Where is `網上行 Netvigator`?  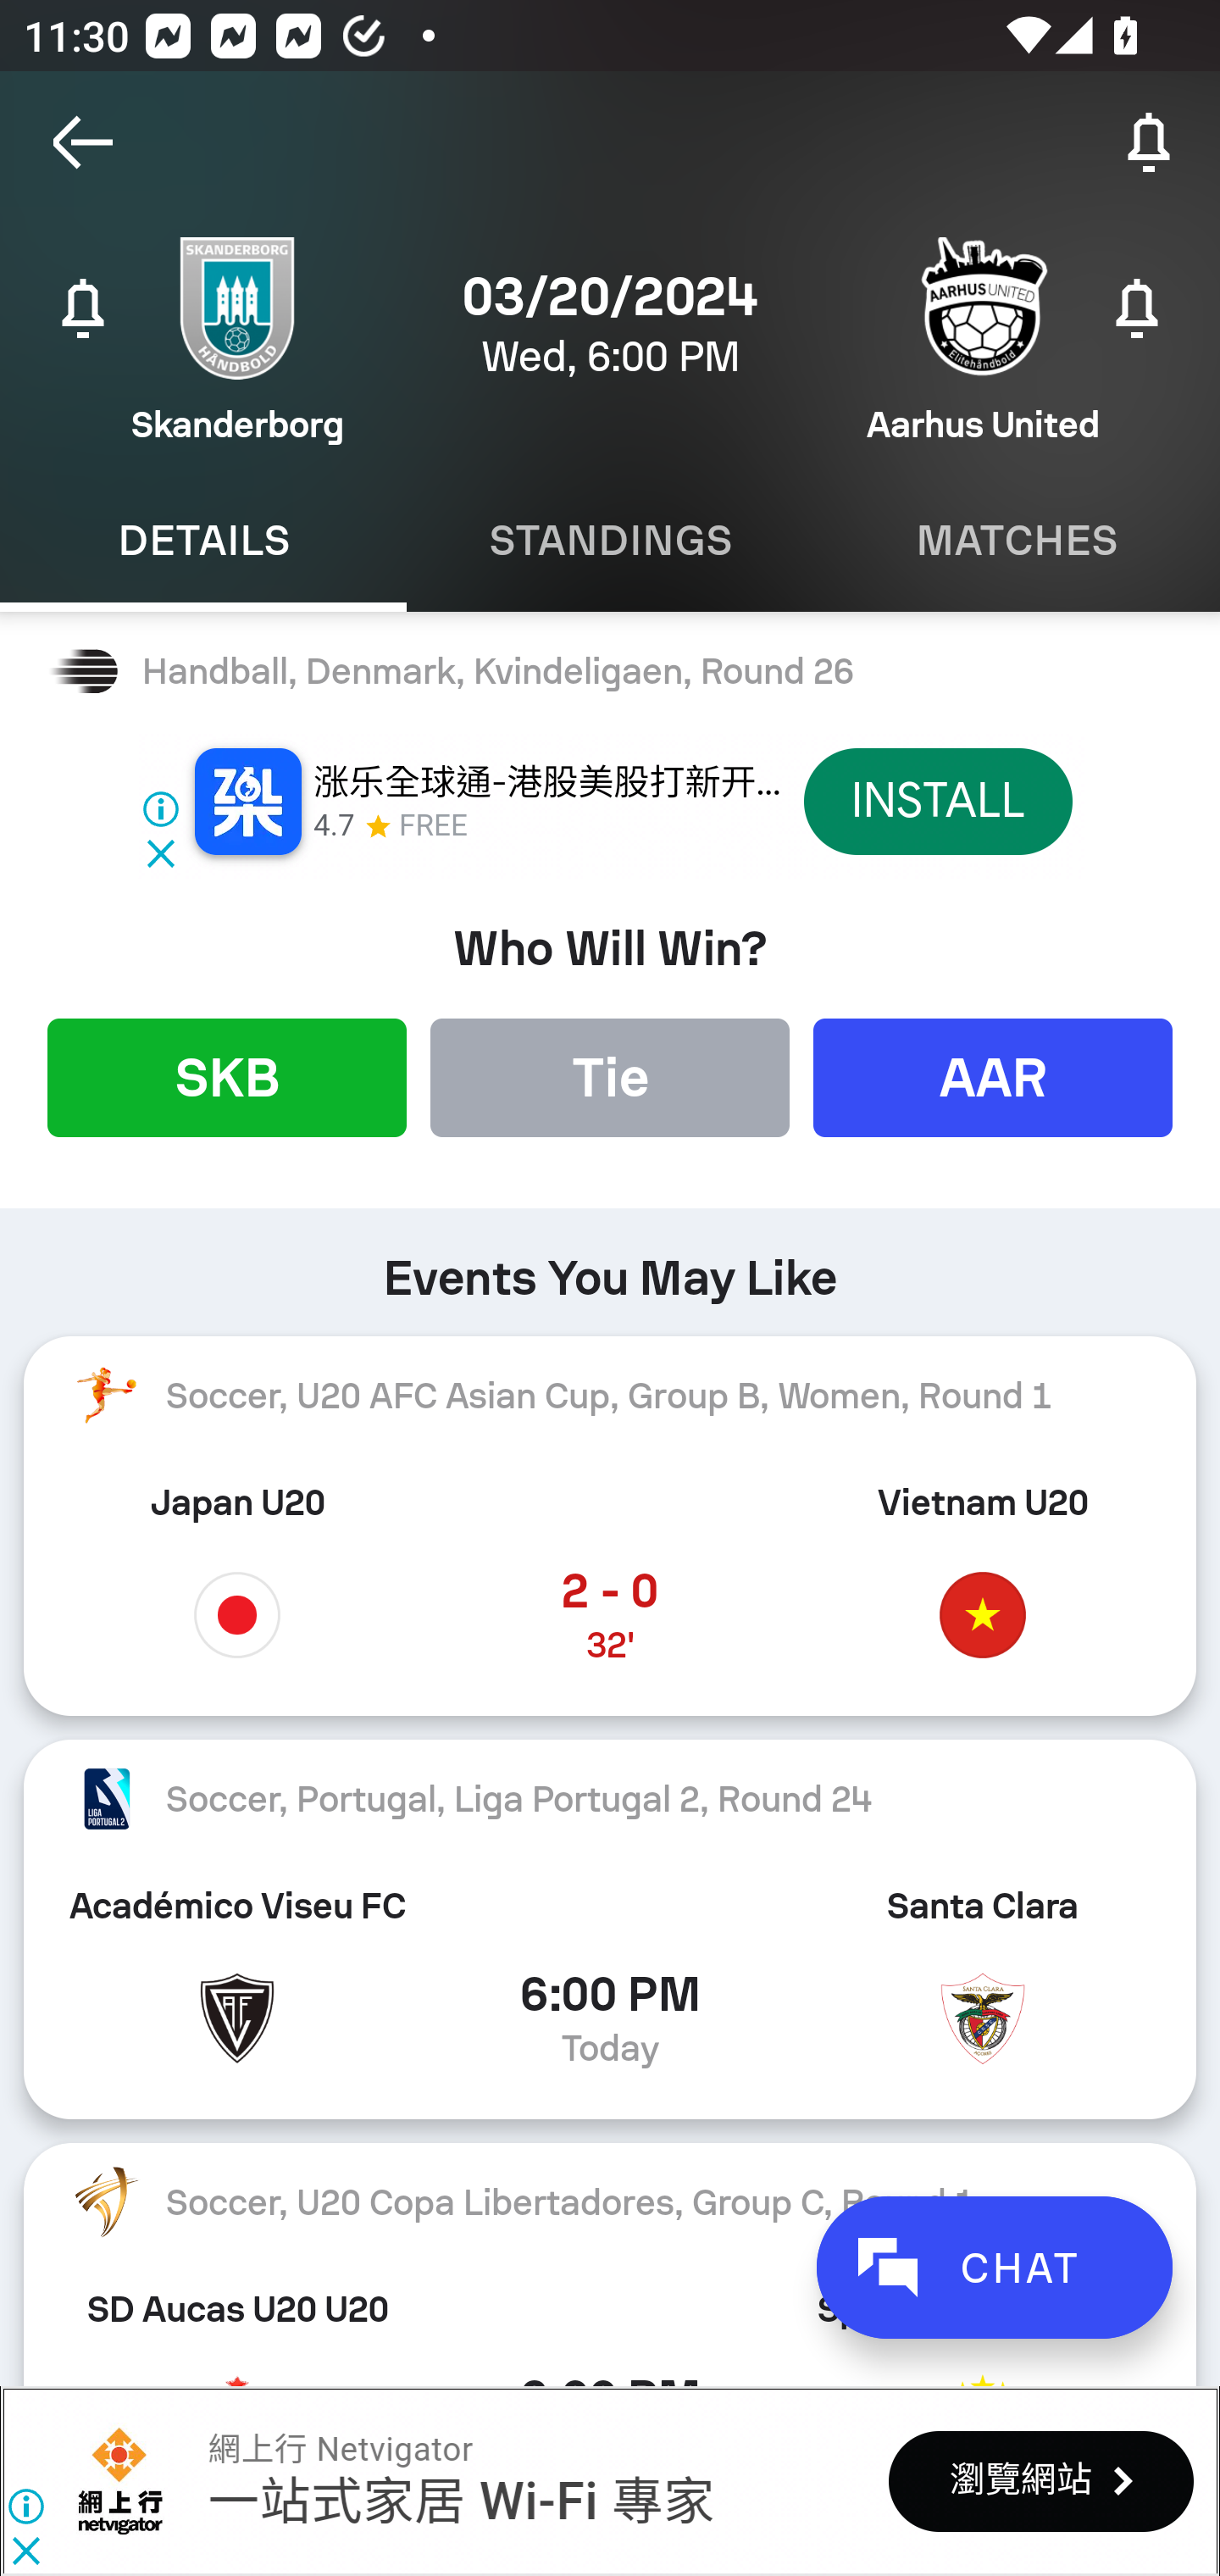
網上行 Netvigator is located at coordinates (340, 2449).